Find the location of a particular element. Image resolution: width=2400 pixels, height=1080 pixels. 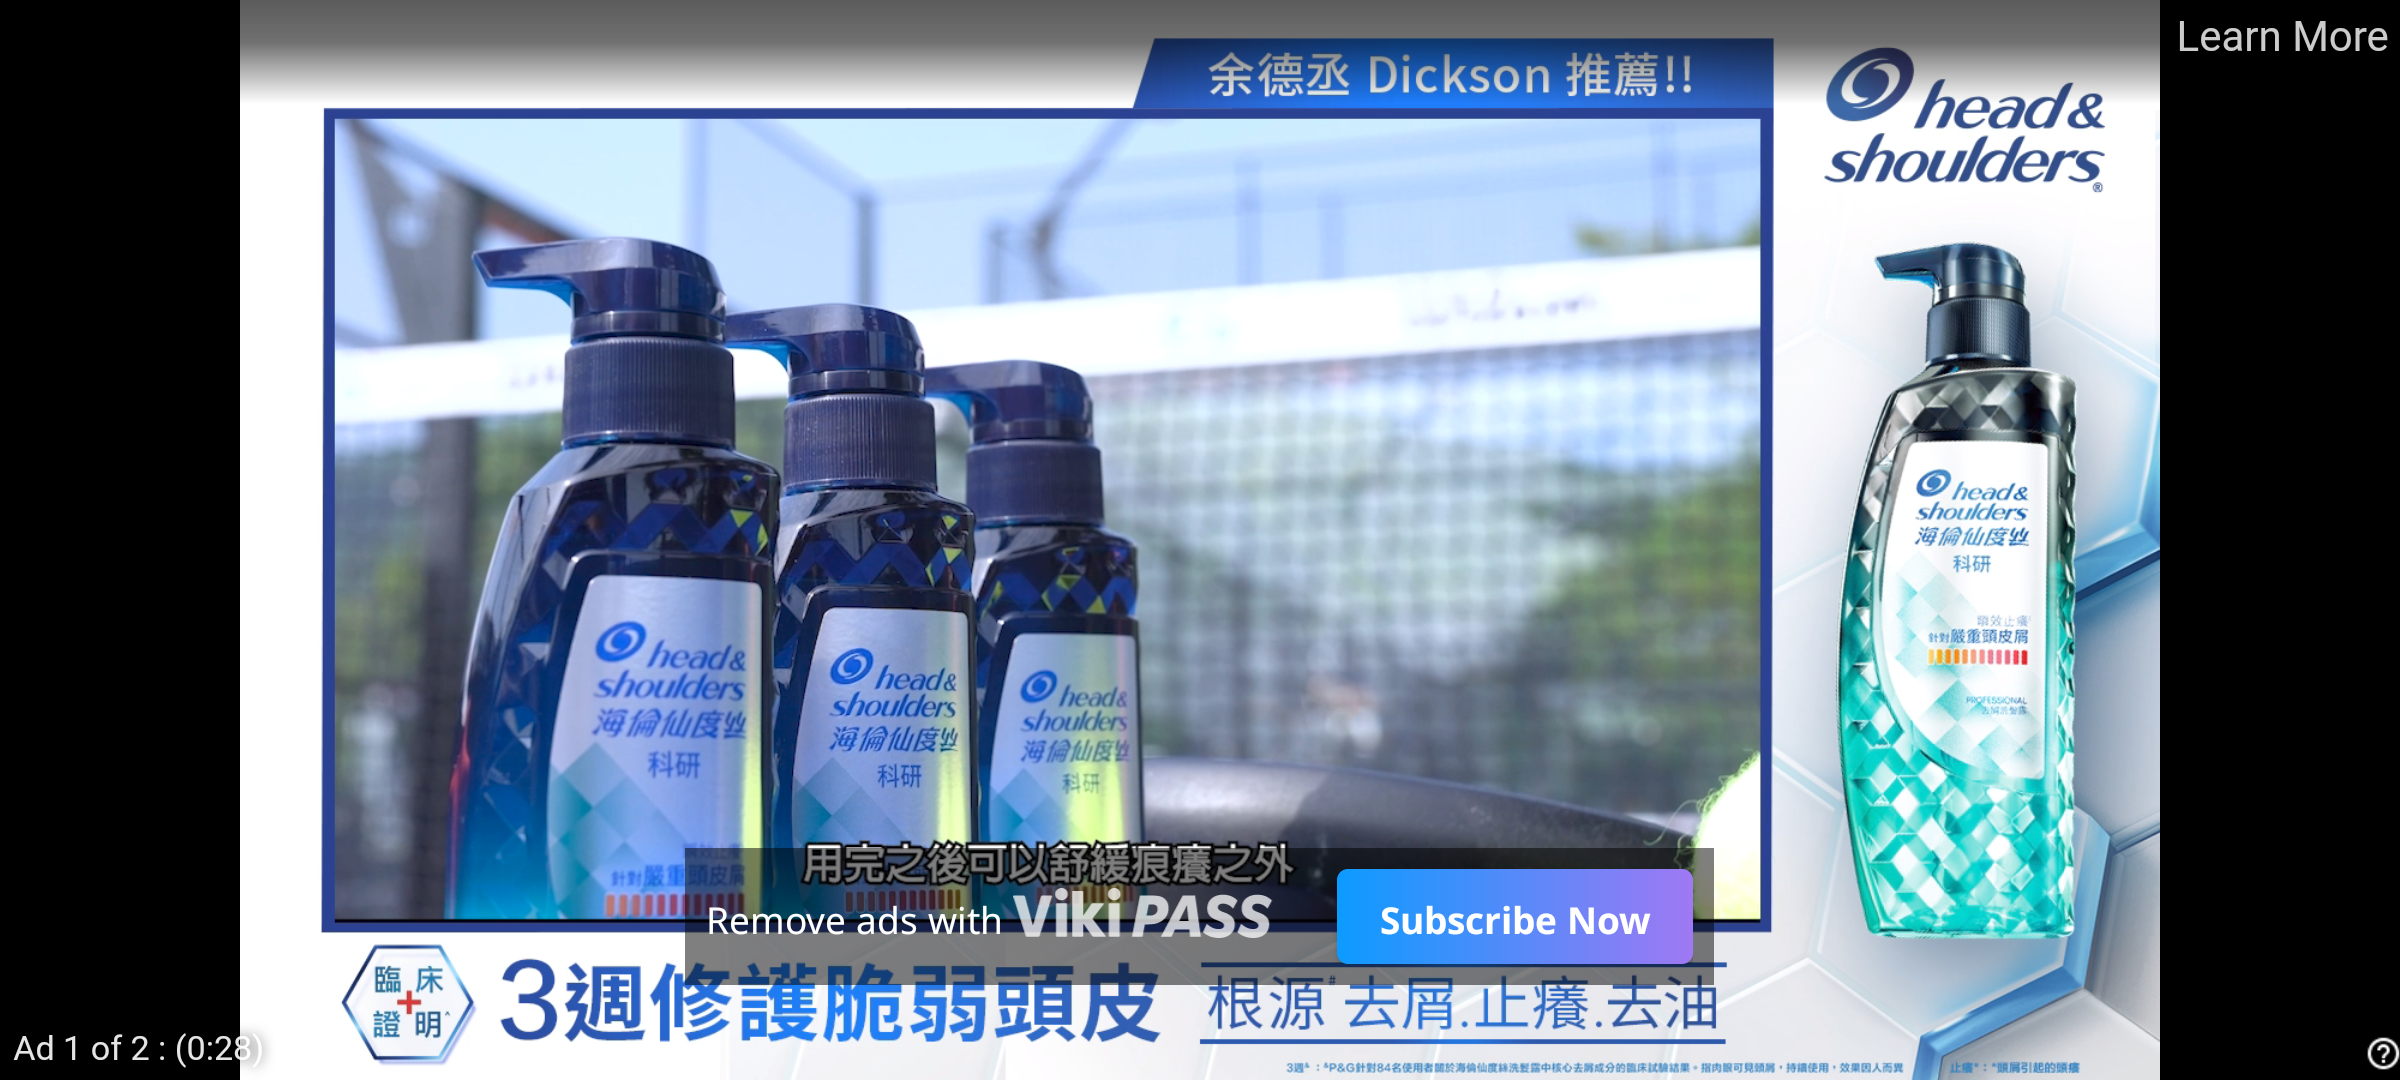

Subscribe Now is located at coordinates (1514, 916).